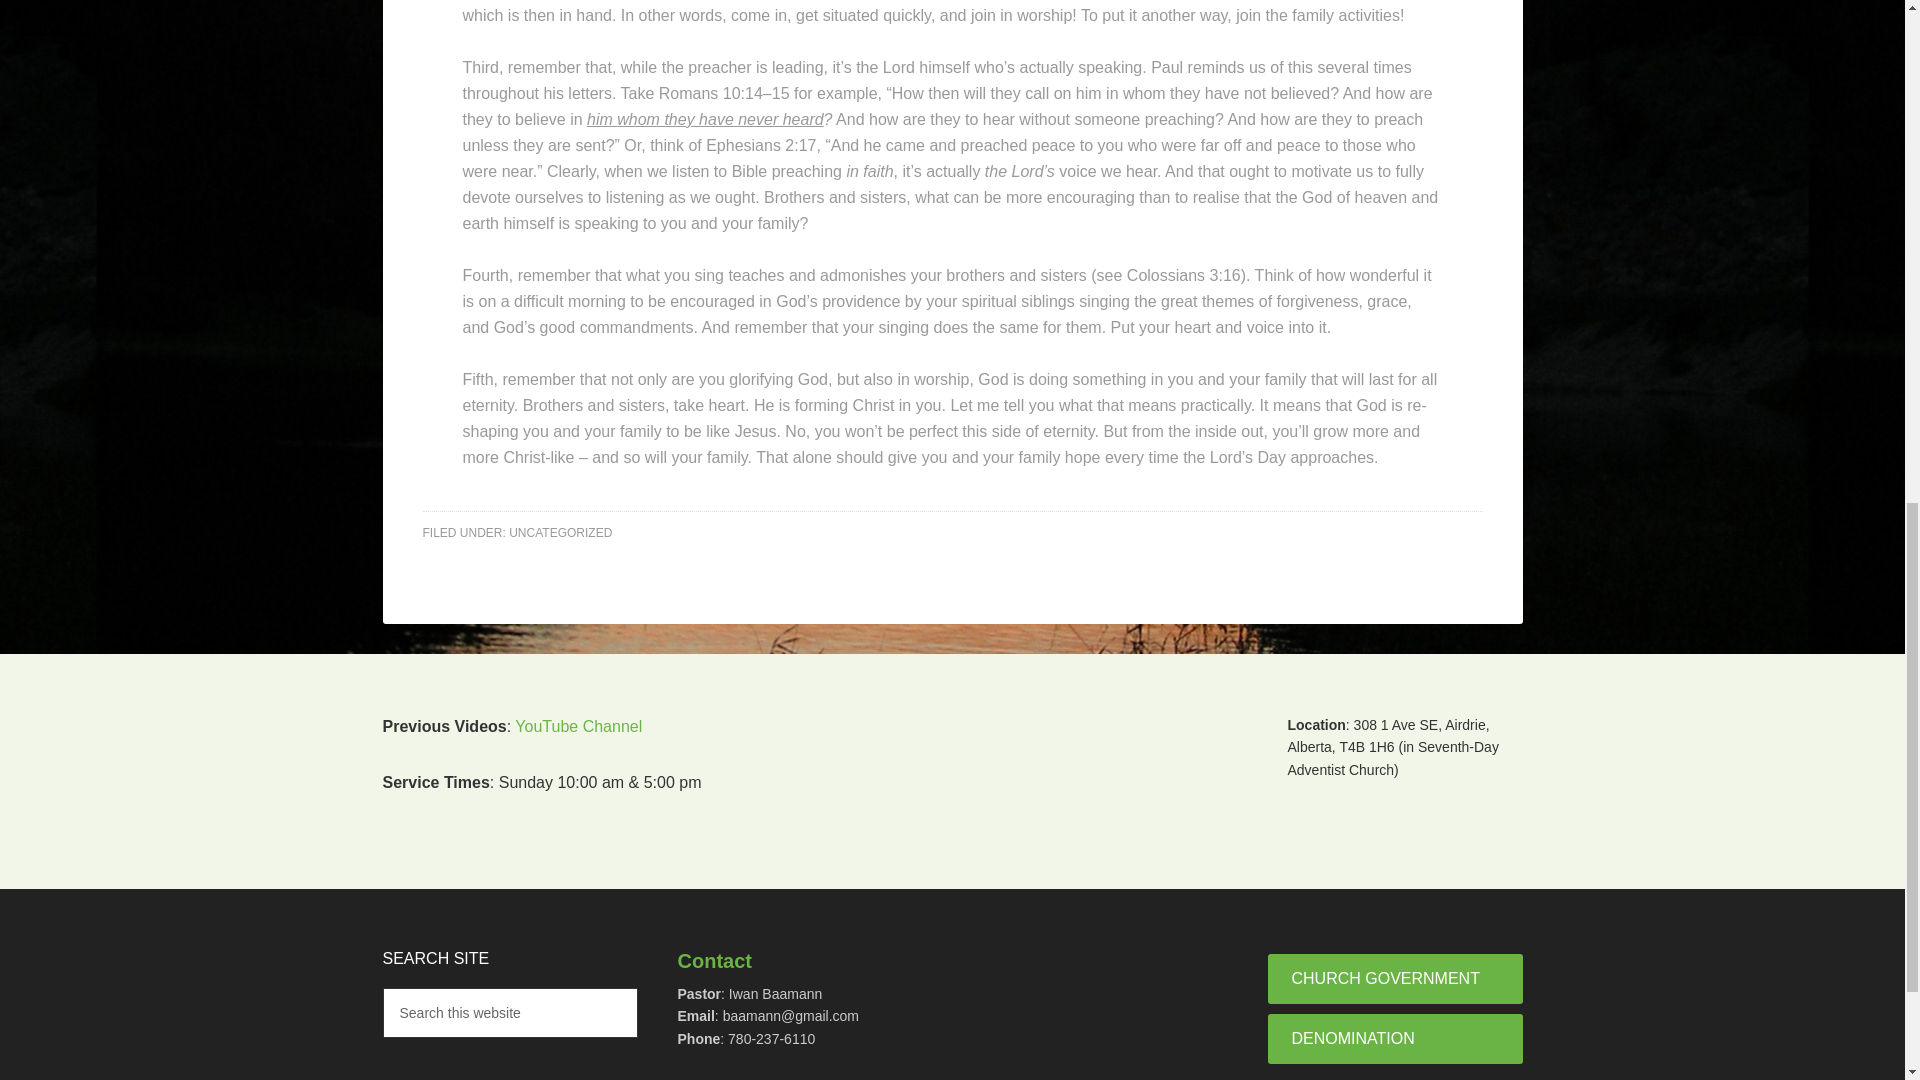 The height and width of the screenshot is (1080, 1920). I want to click on Contact, so click(714, 961).